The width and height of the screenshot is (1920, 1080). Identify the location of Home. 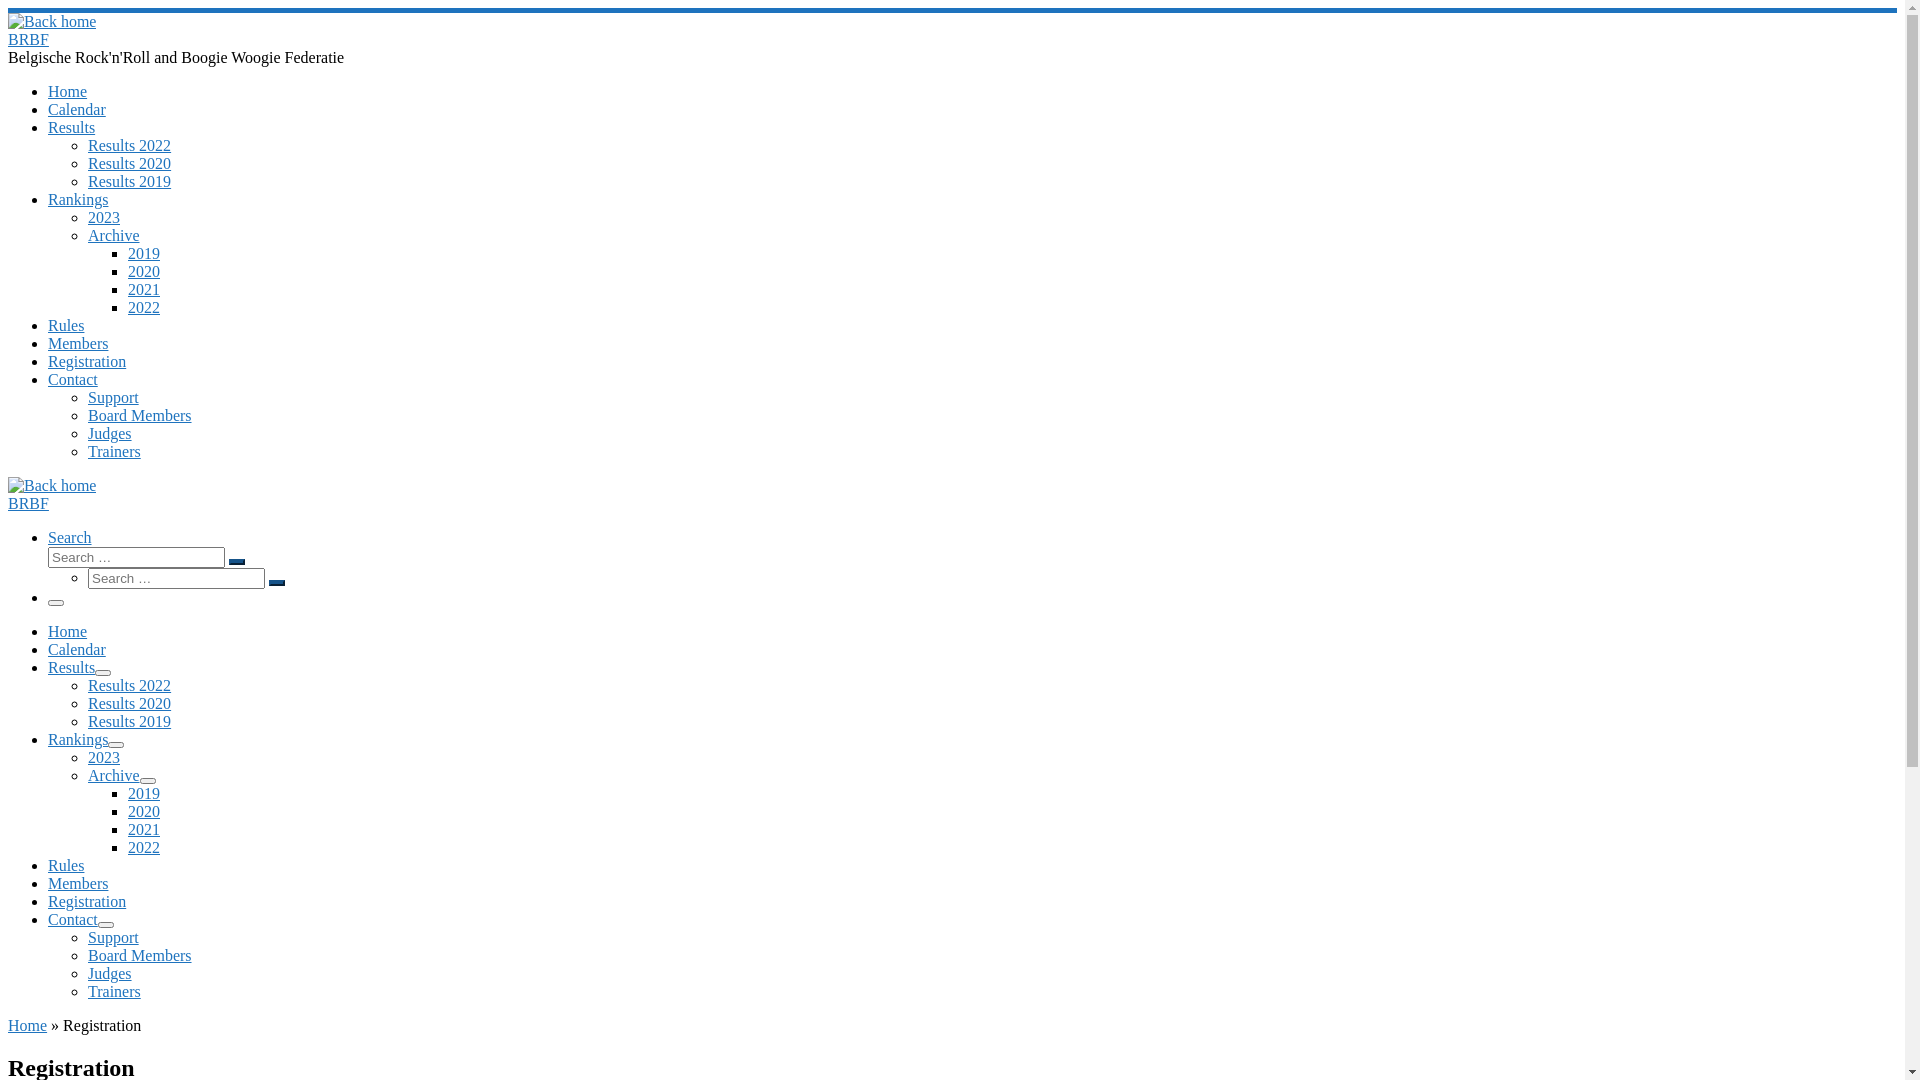
(28, 1026).